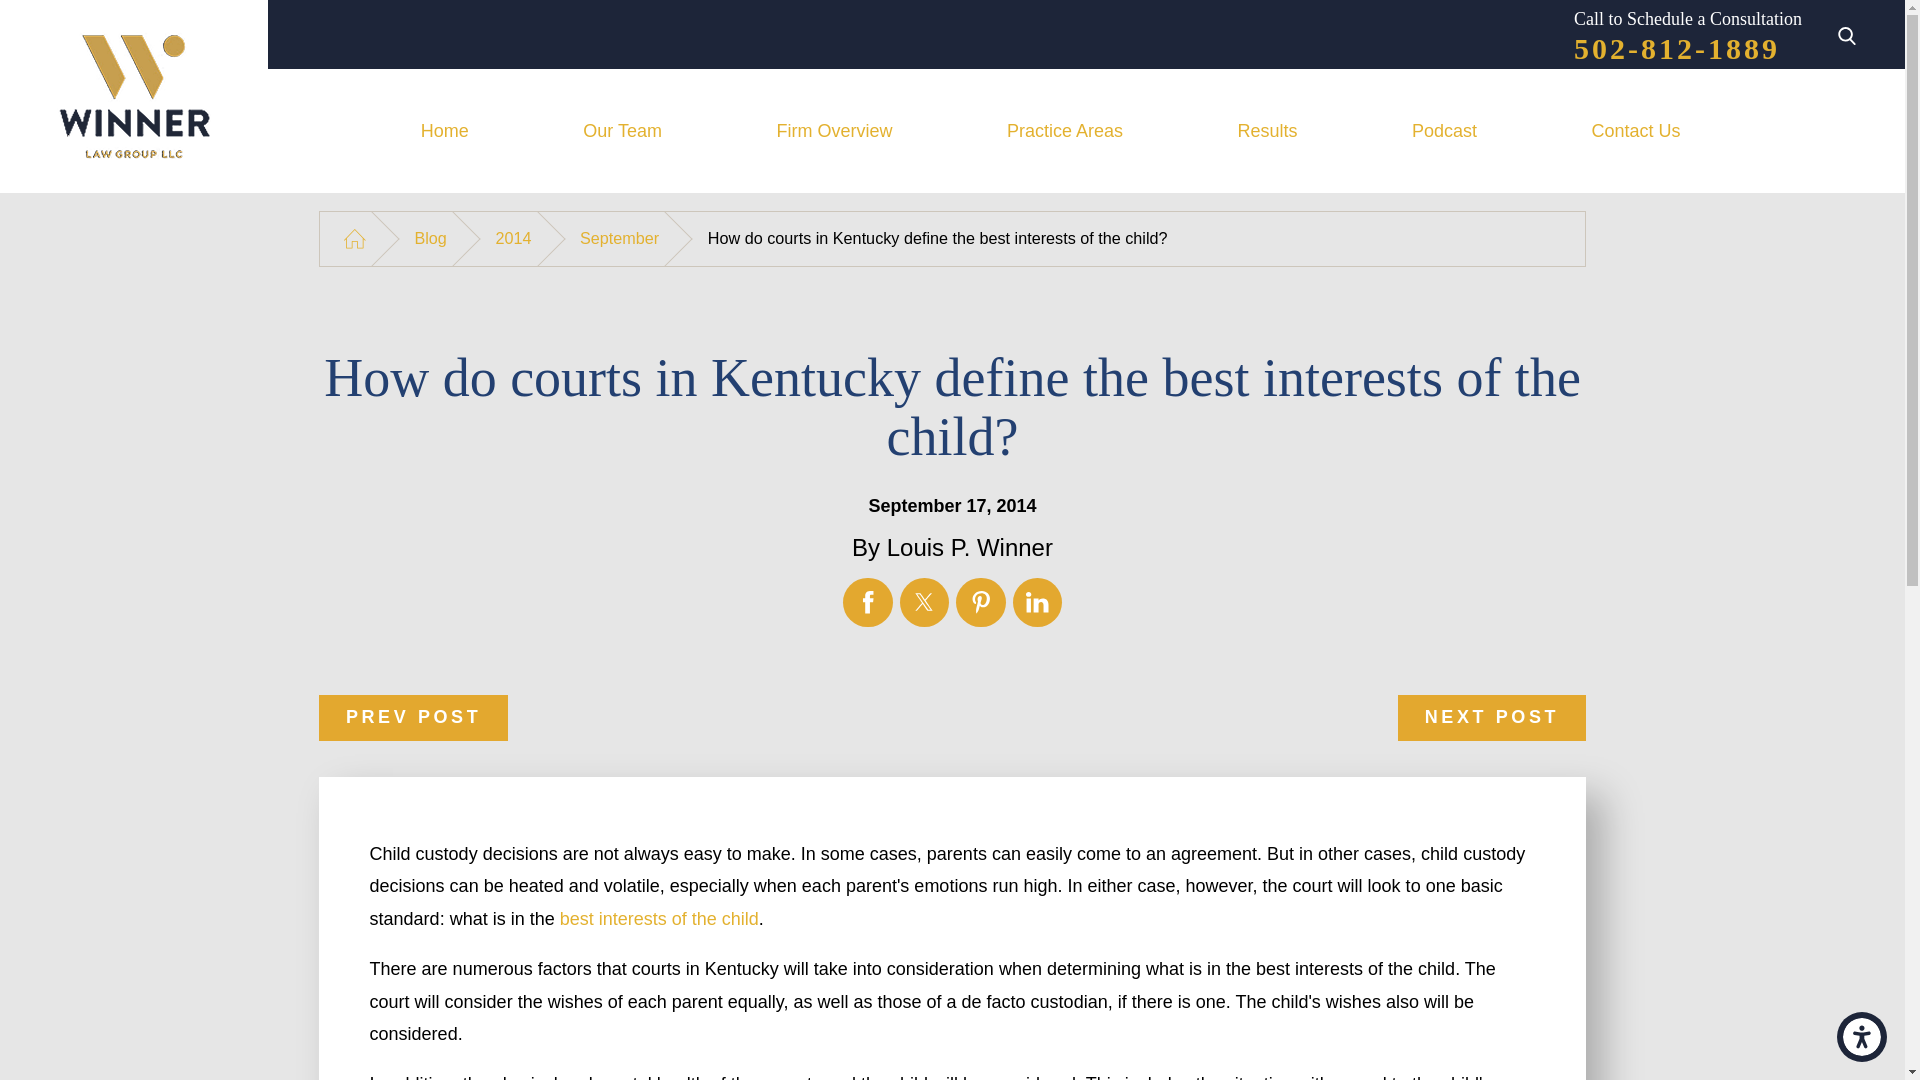 This screenshot has width=1920, height=1080. I want to click on Our Team, so click(622, 131).